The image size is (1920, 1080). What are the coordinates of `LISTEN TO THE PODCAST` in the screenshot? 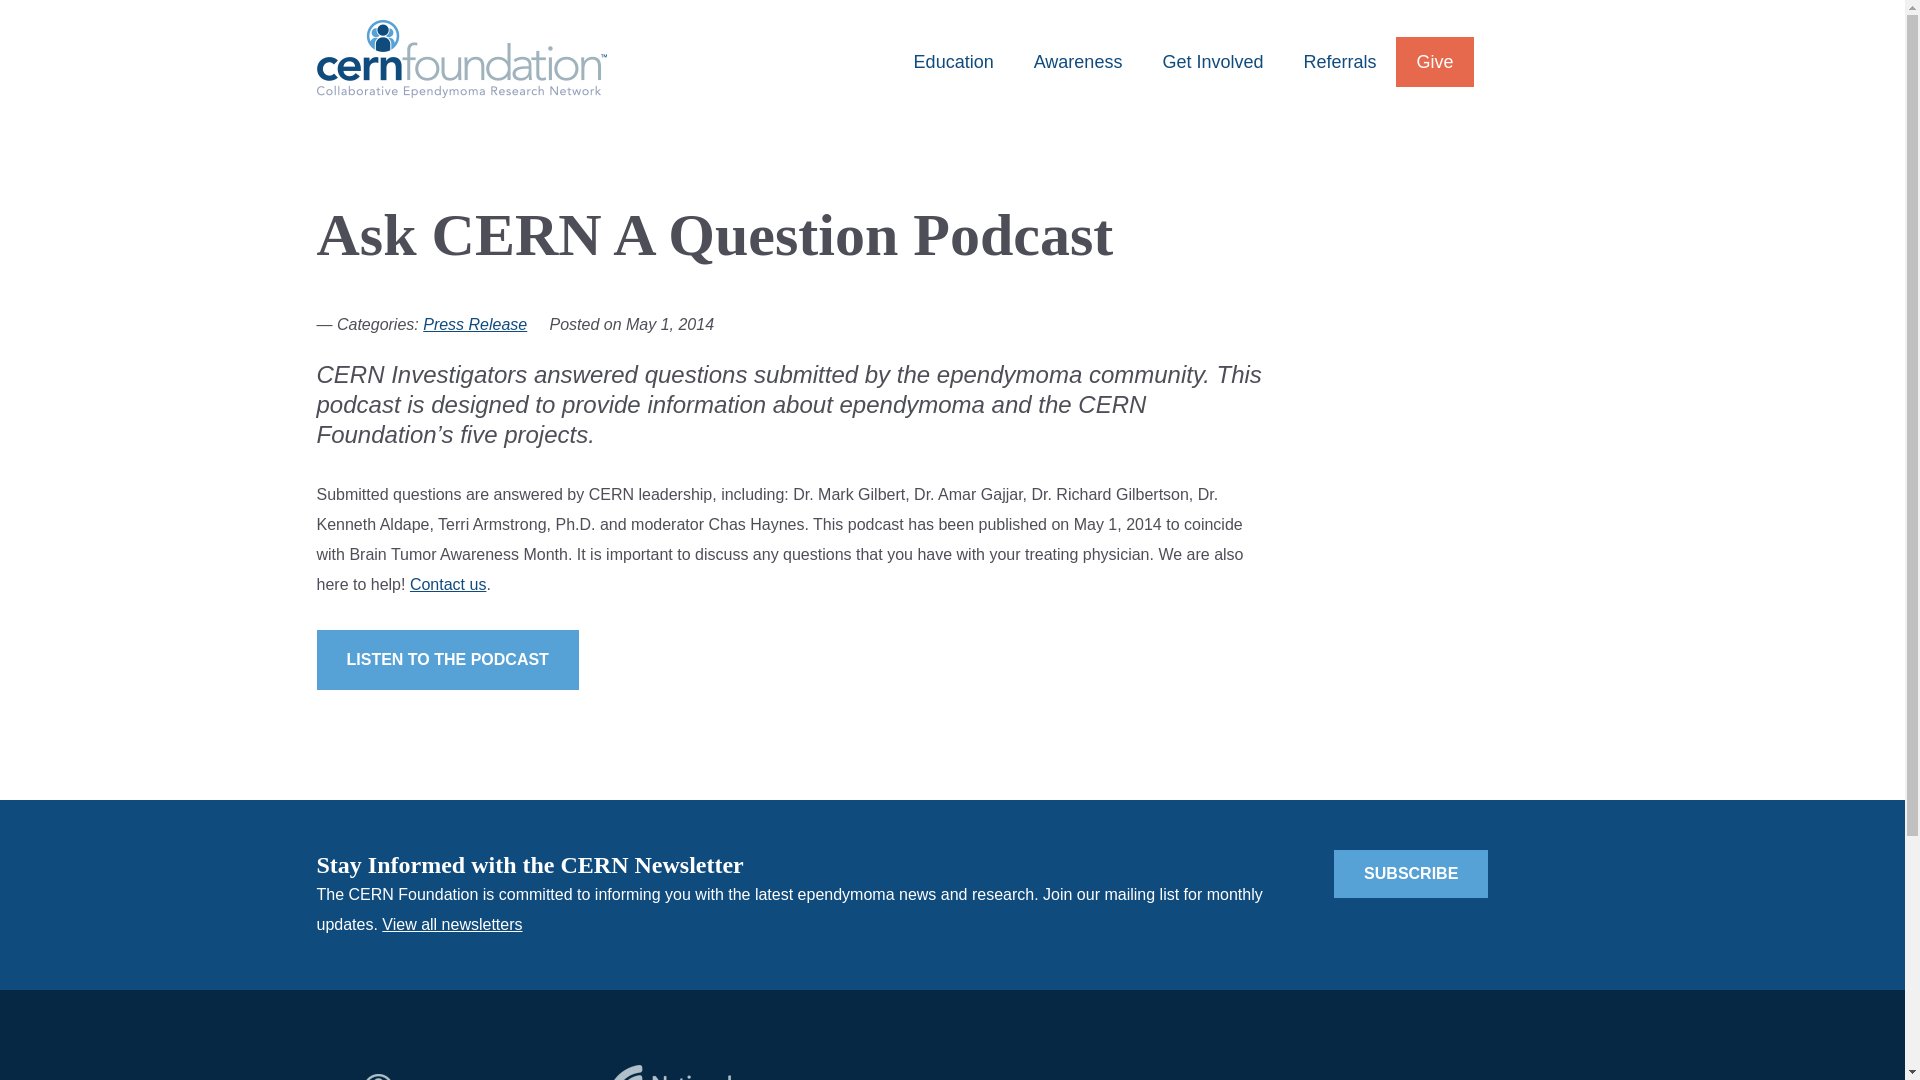 It's located at (446, 660).